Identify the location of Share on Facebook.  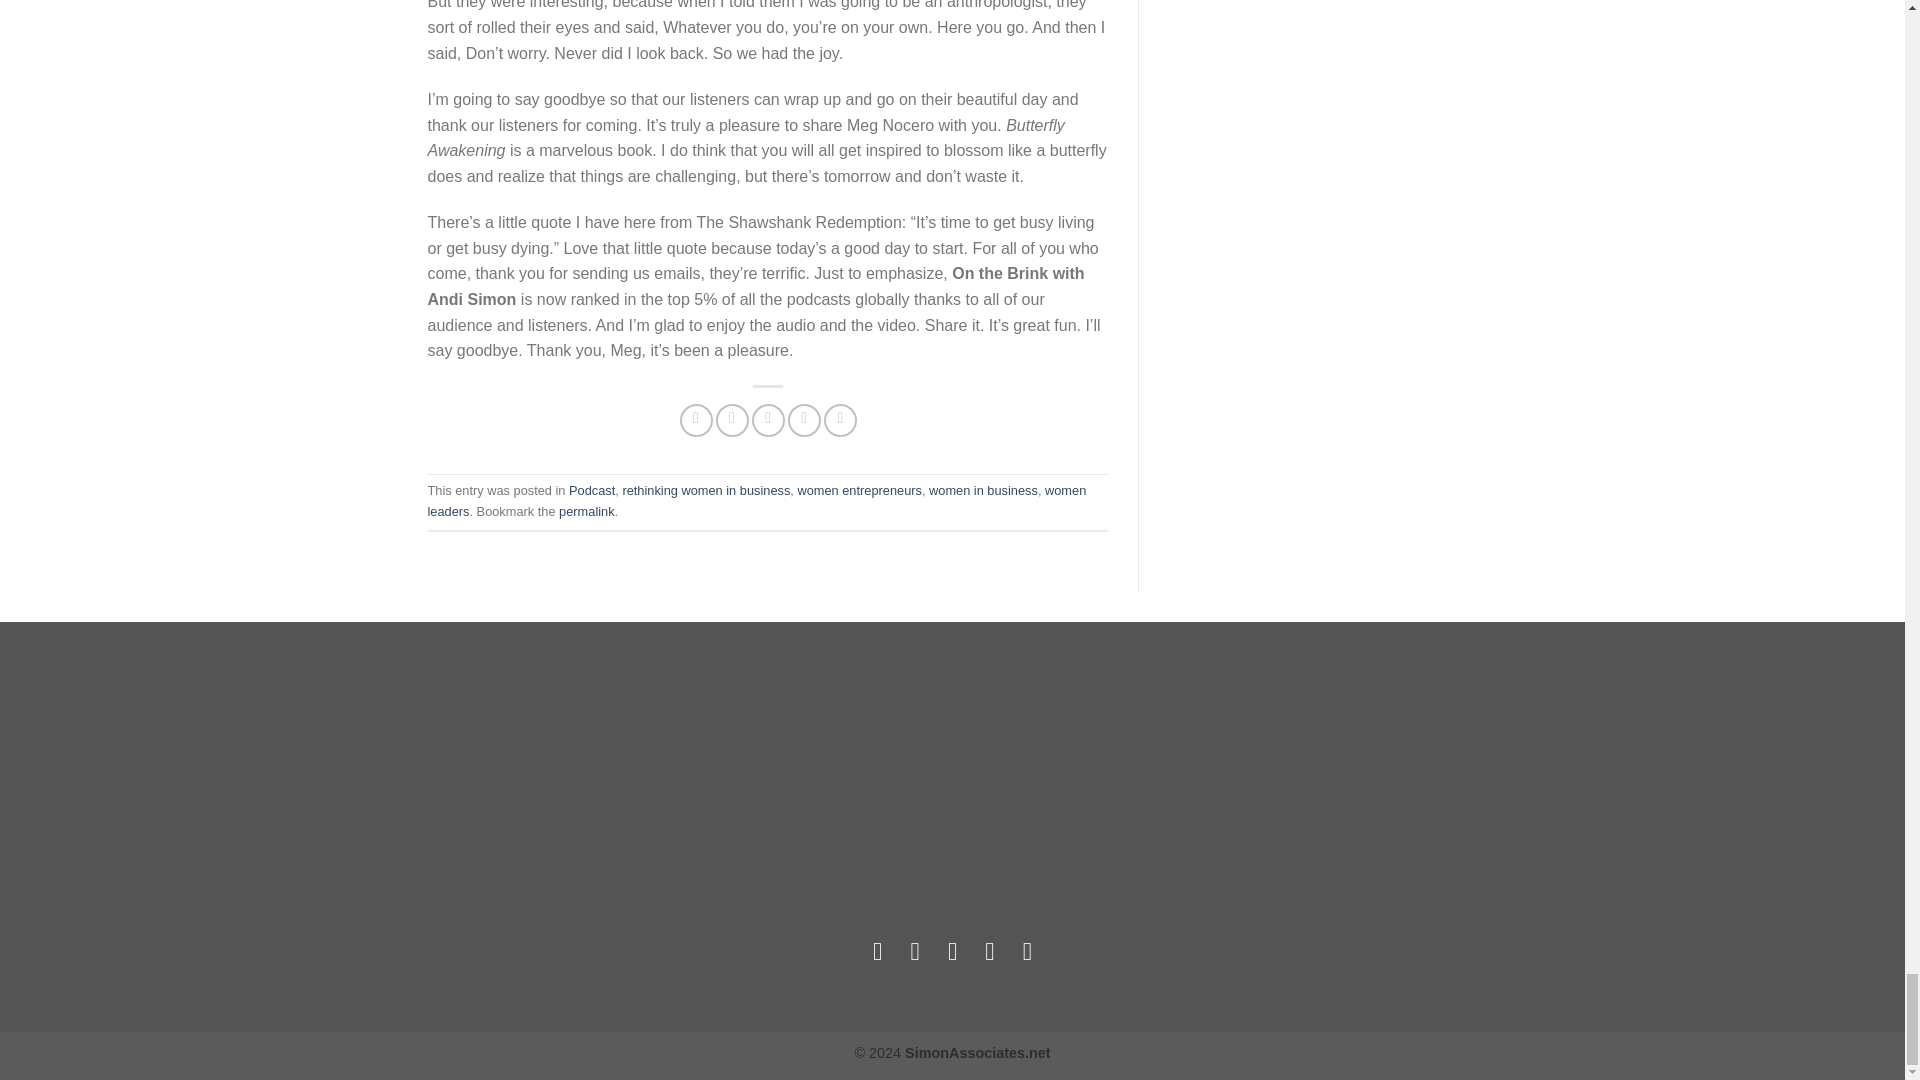
(696, 420).